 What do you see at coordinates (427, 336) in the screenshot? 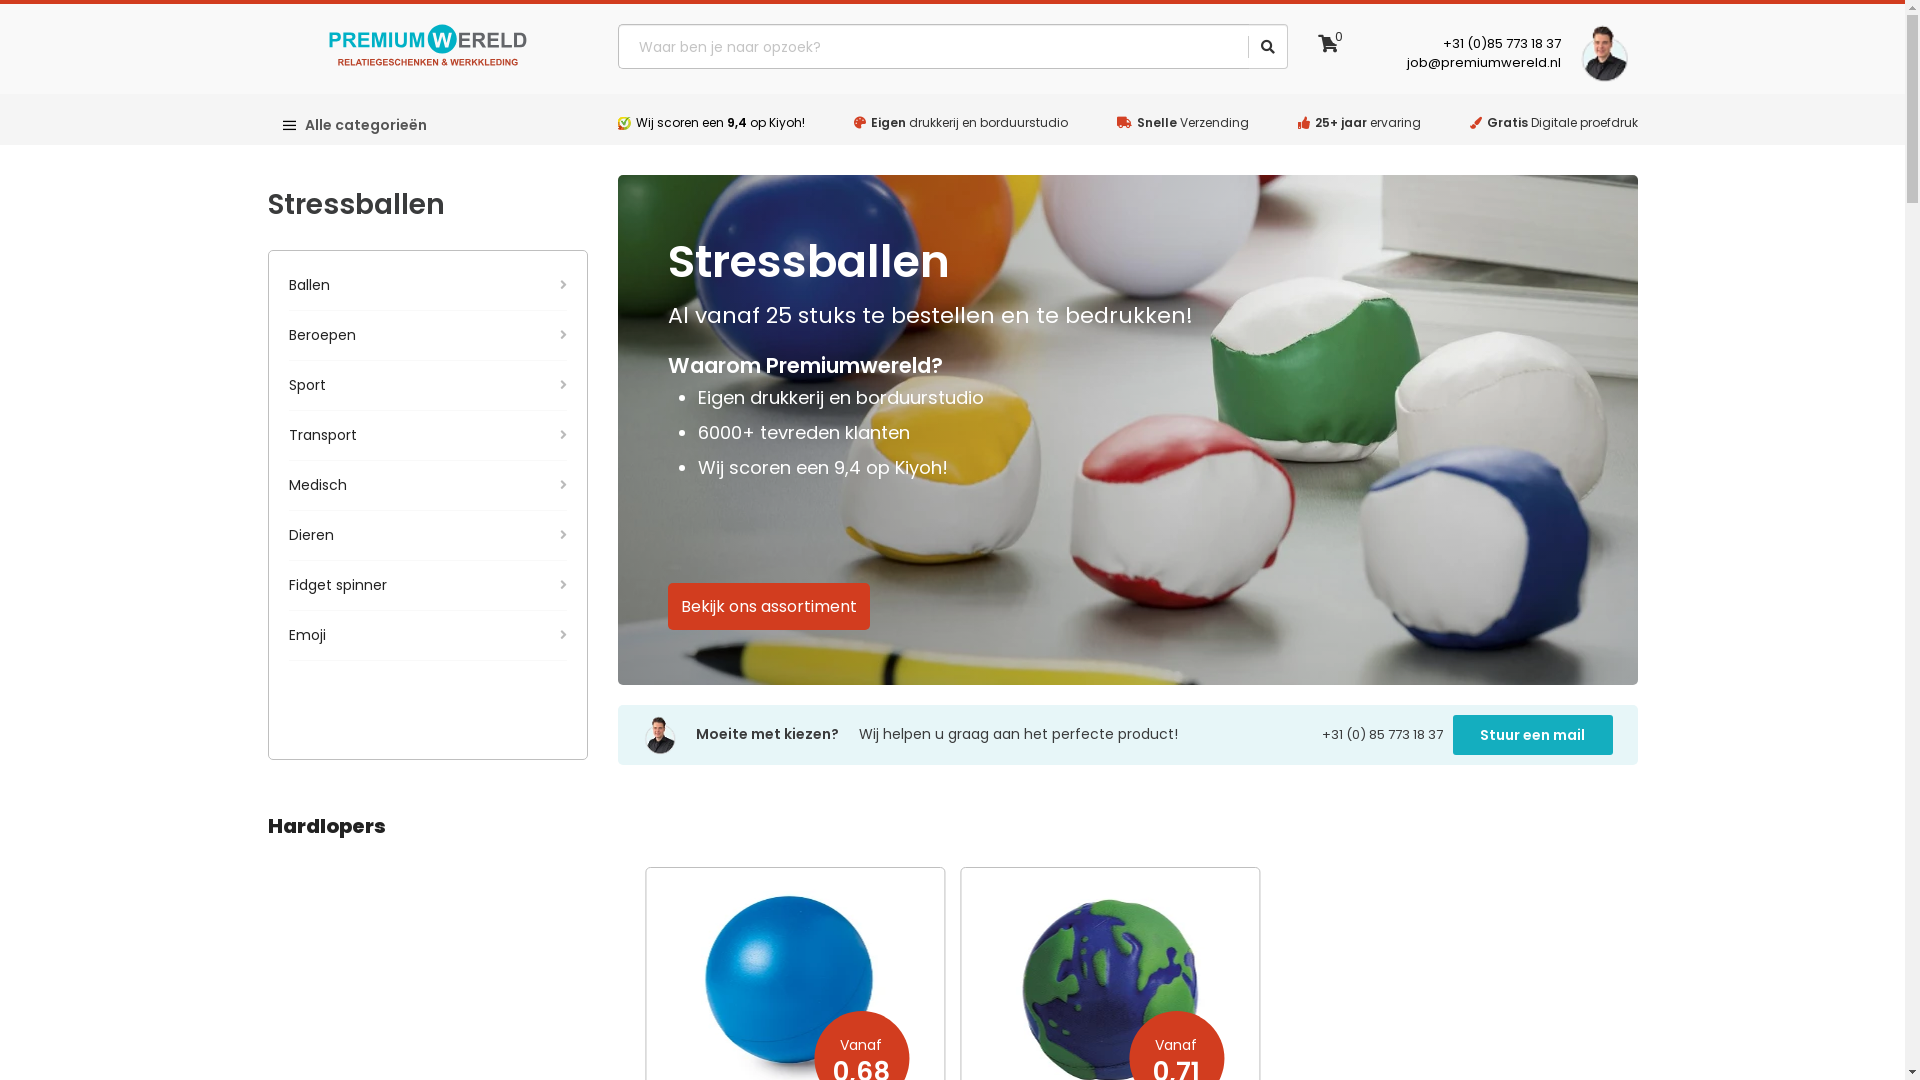
I see `Beroepen` at bounding box center [427, 336].